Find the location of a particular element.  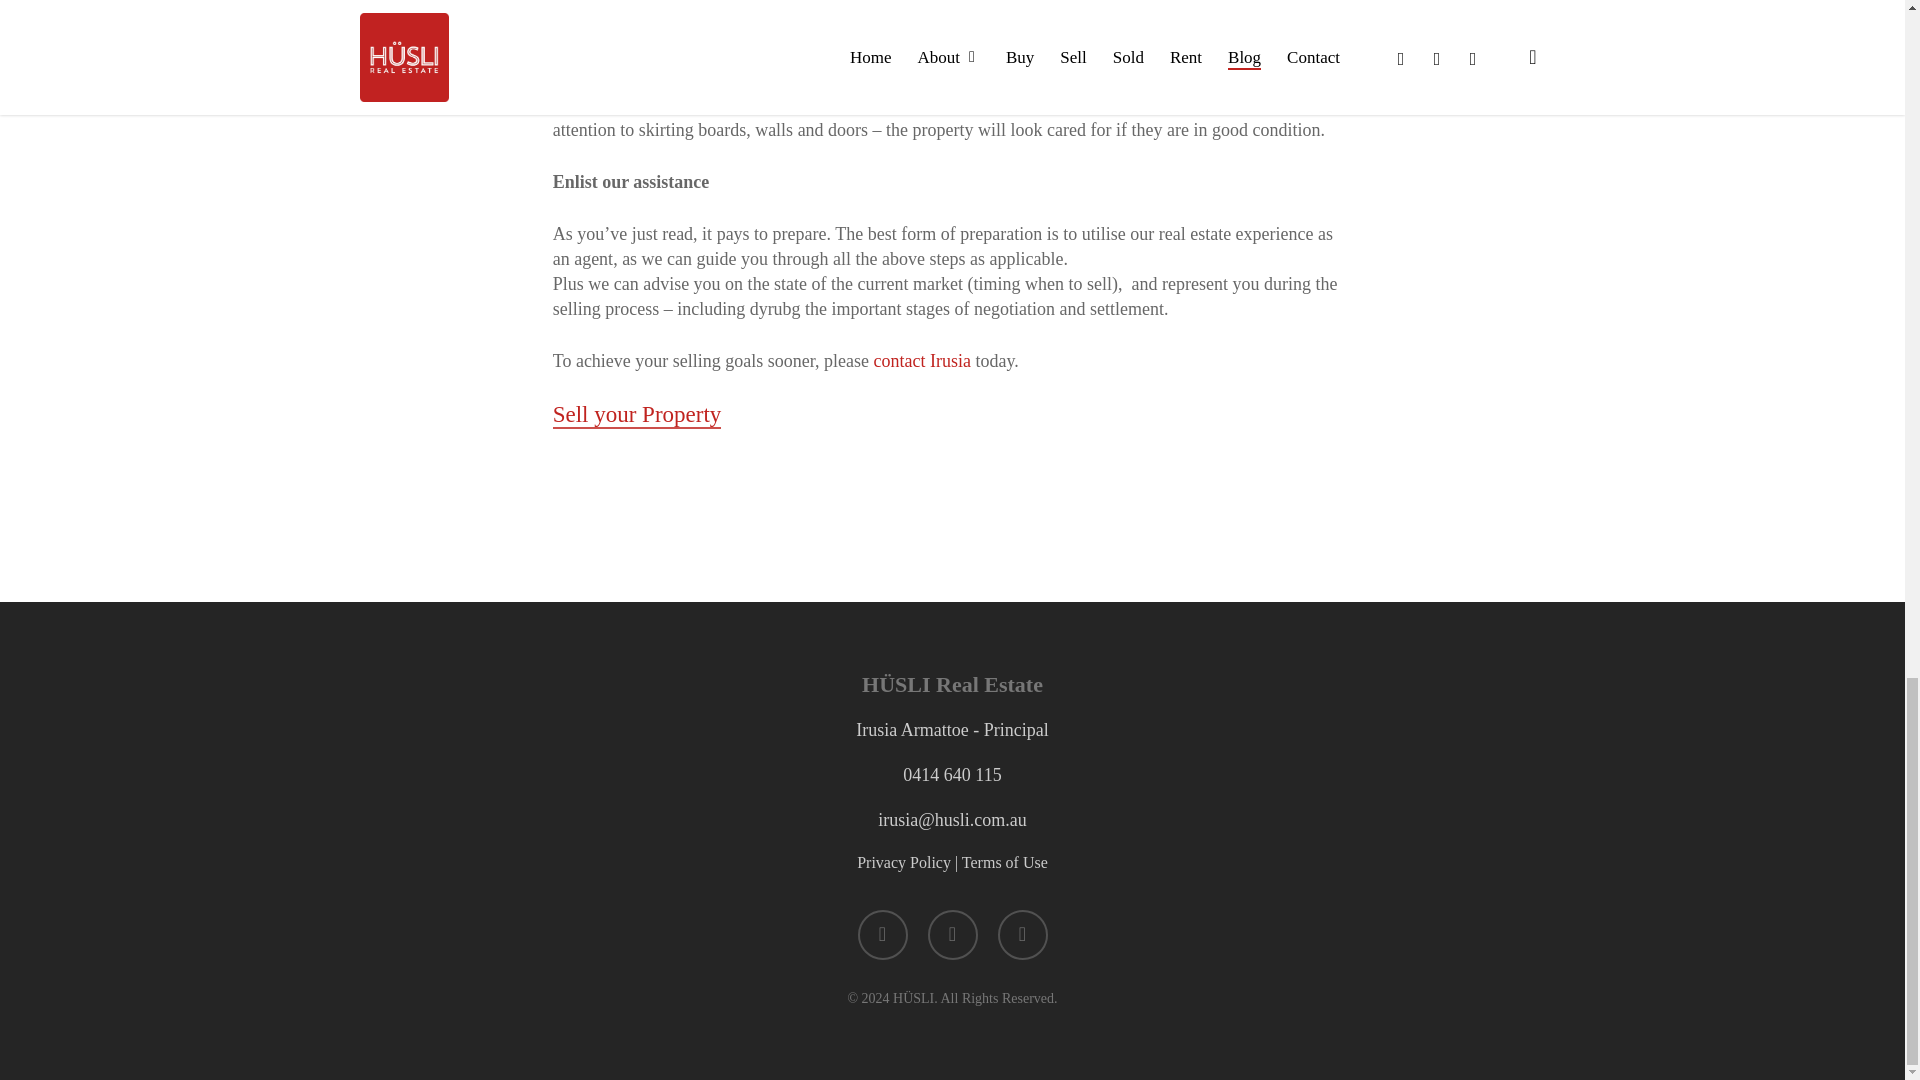

0414 640 115 is located at coordinates (951, 774).